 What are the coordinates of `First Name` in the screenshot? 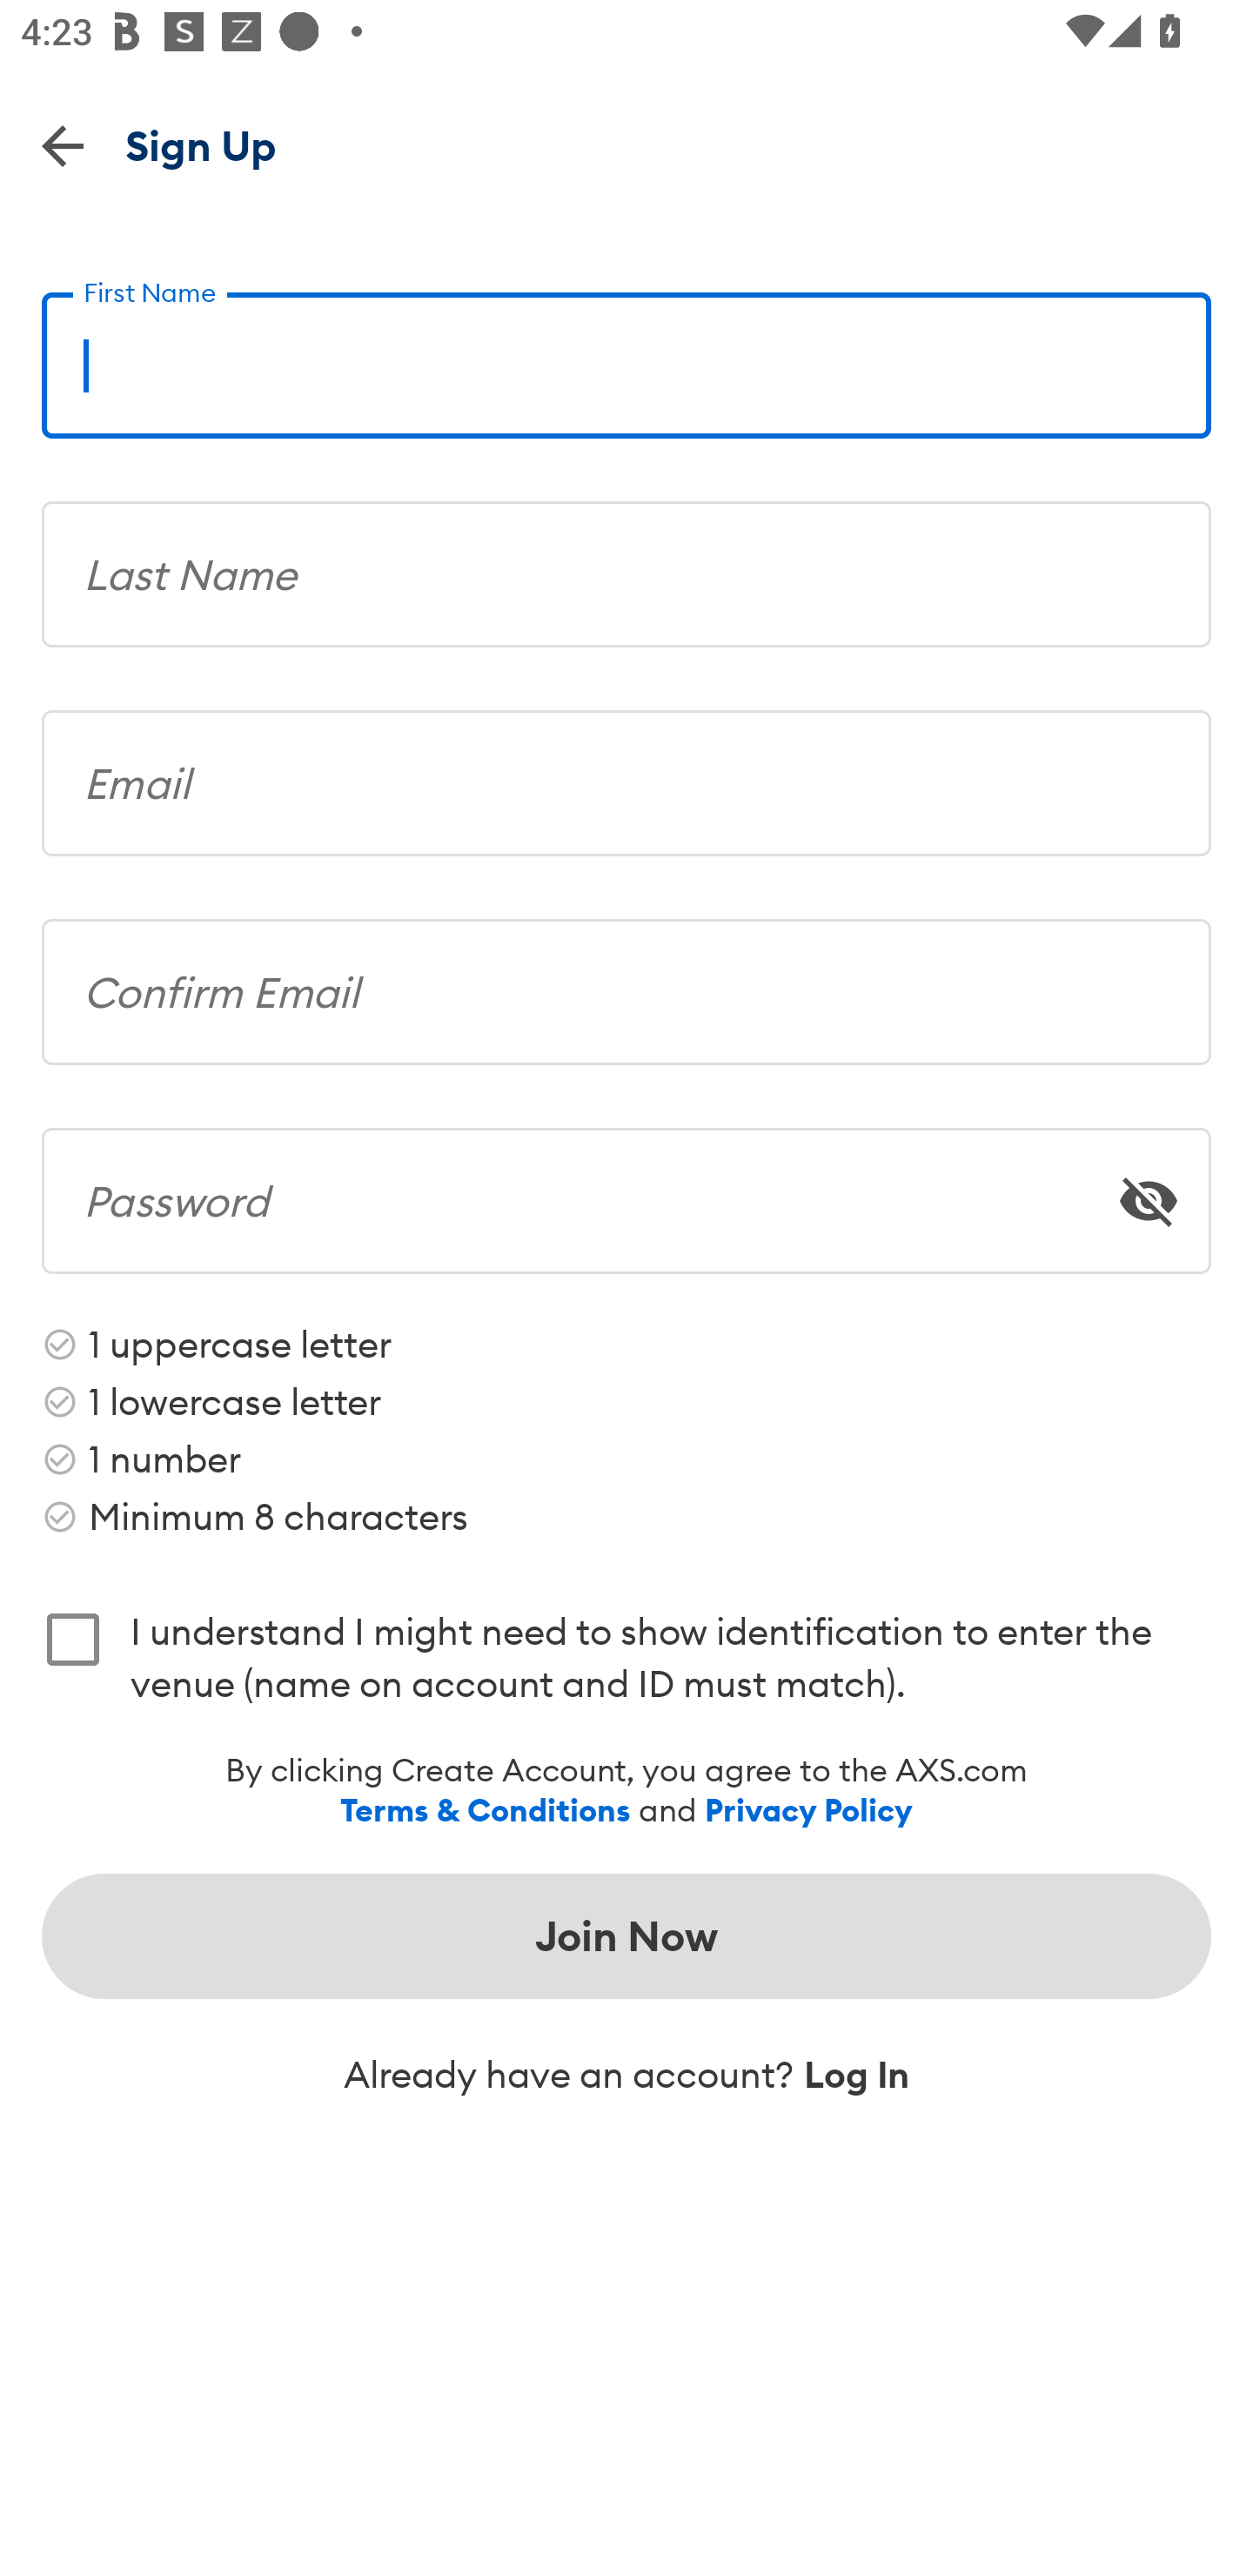 It's located at (626, 353).